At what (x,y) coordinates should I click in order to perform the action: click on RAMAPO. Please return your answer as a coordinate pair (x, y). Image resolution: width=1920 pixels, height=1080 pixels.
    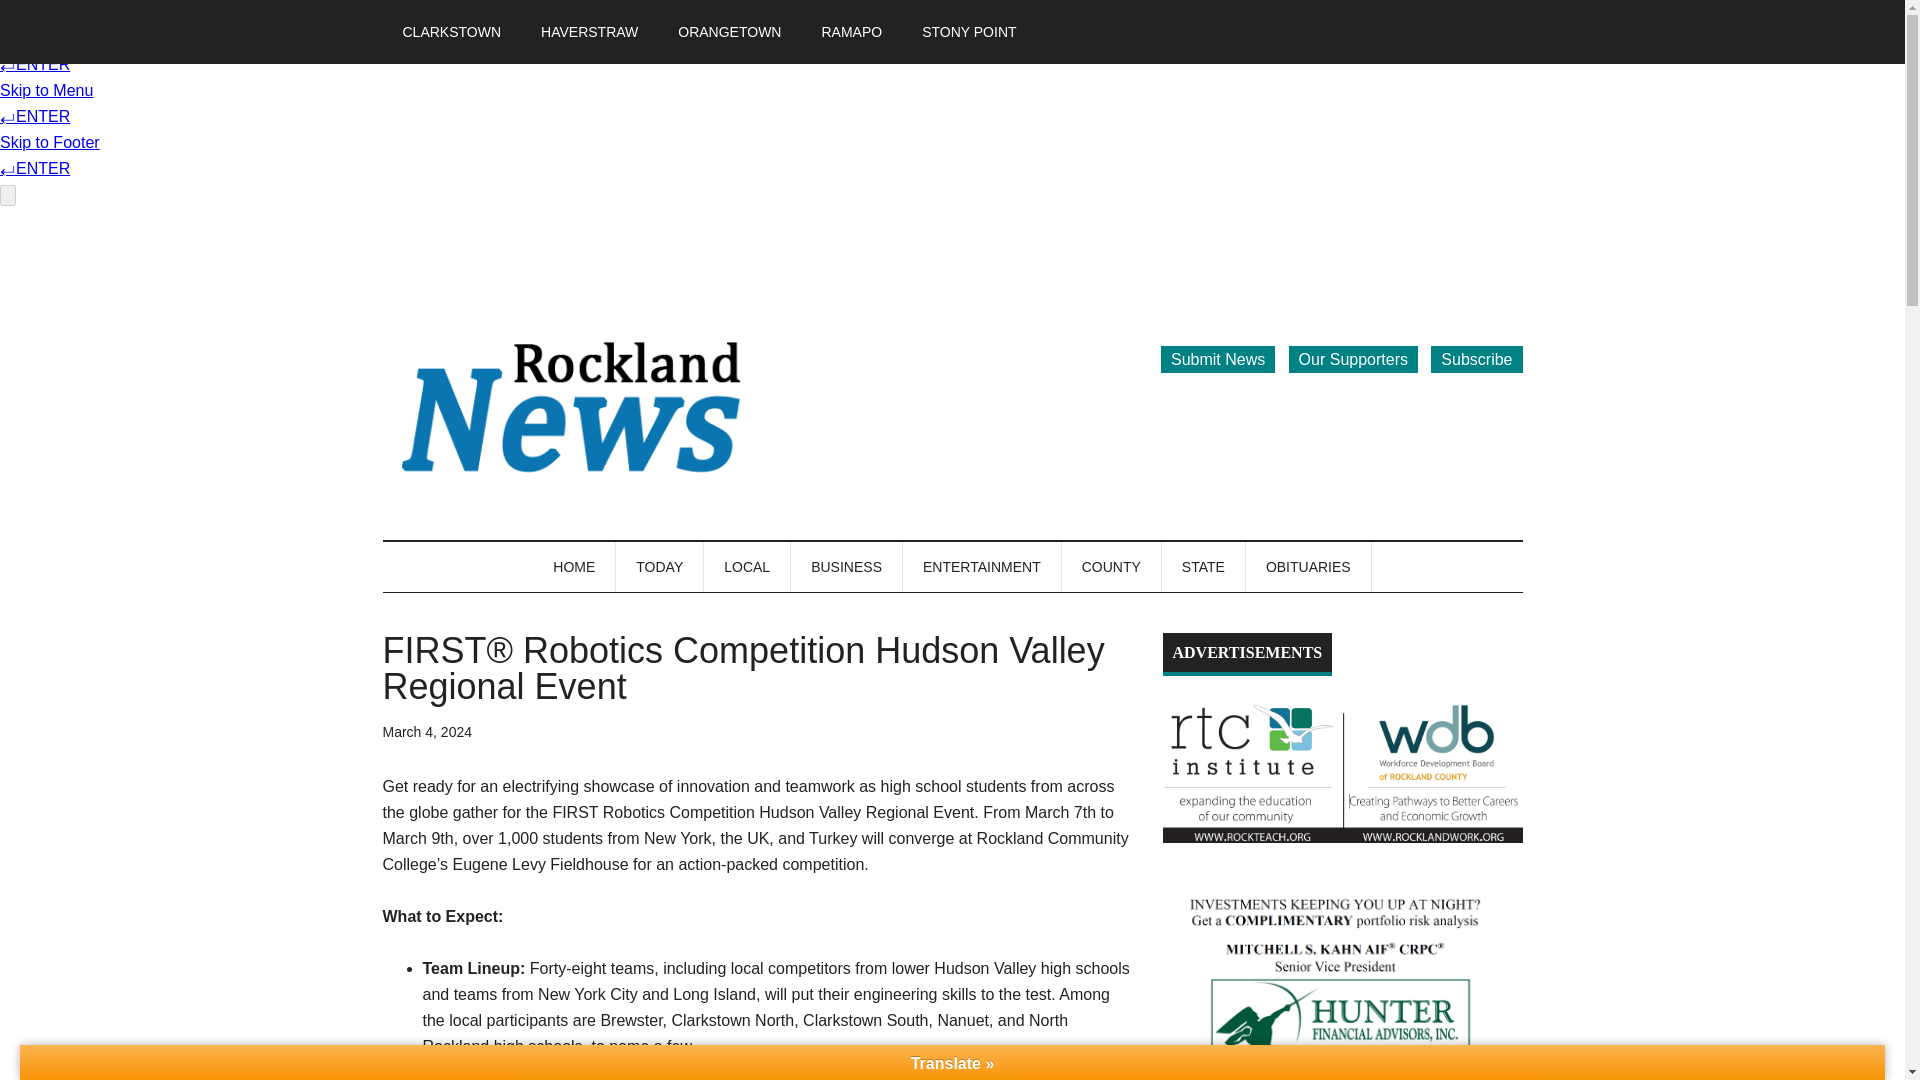
    Looking at the image, I should click on (851, 32).